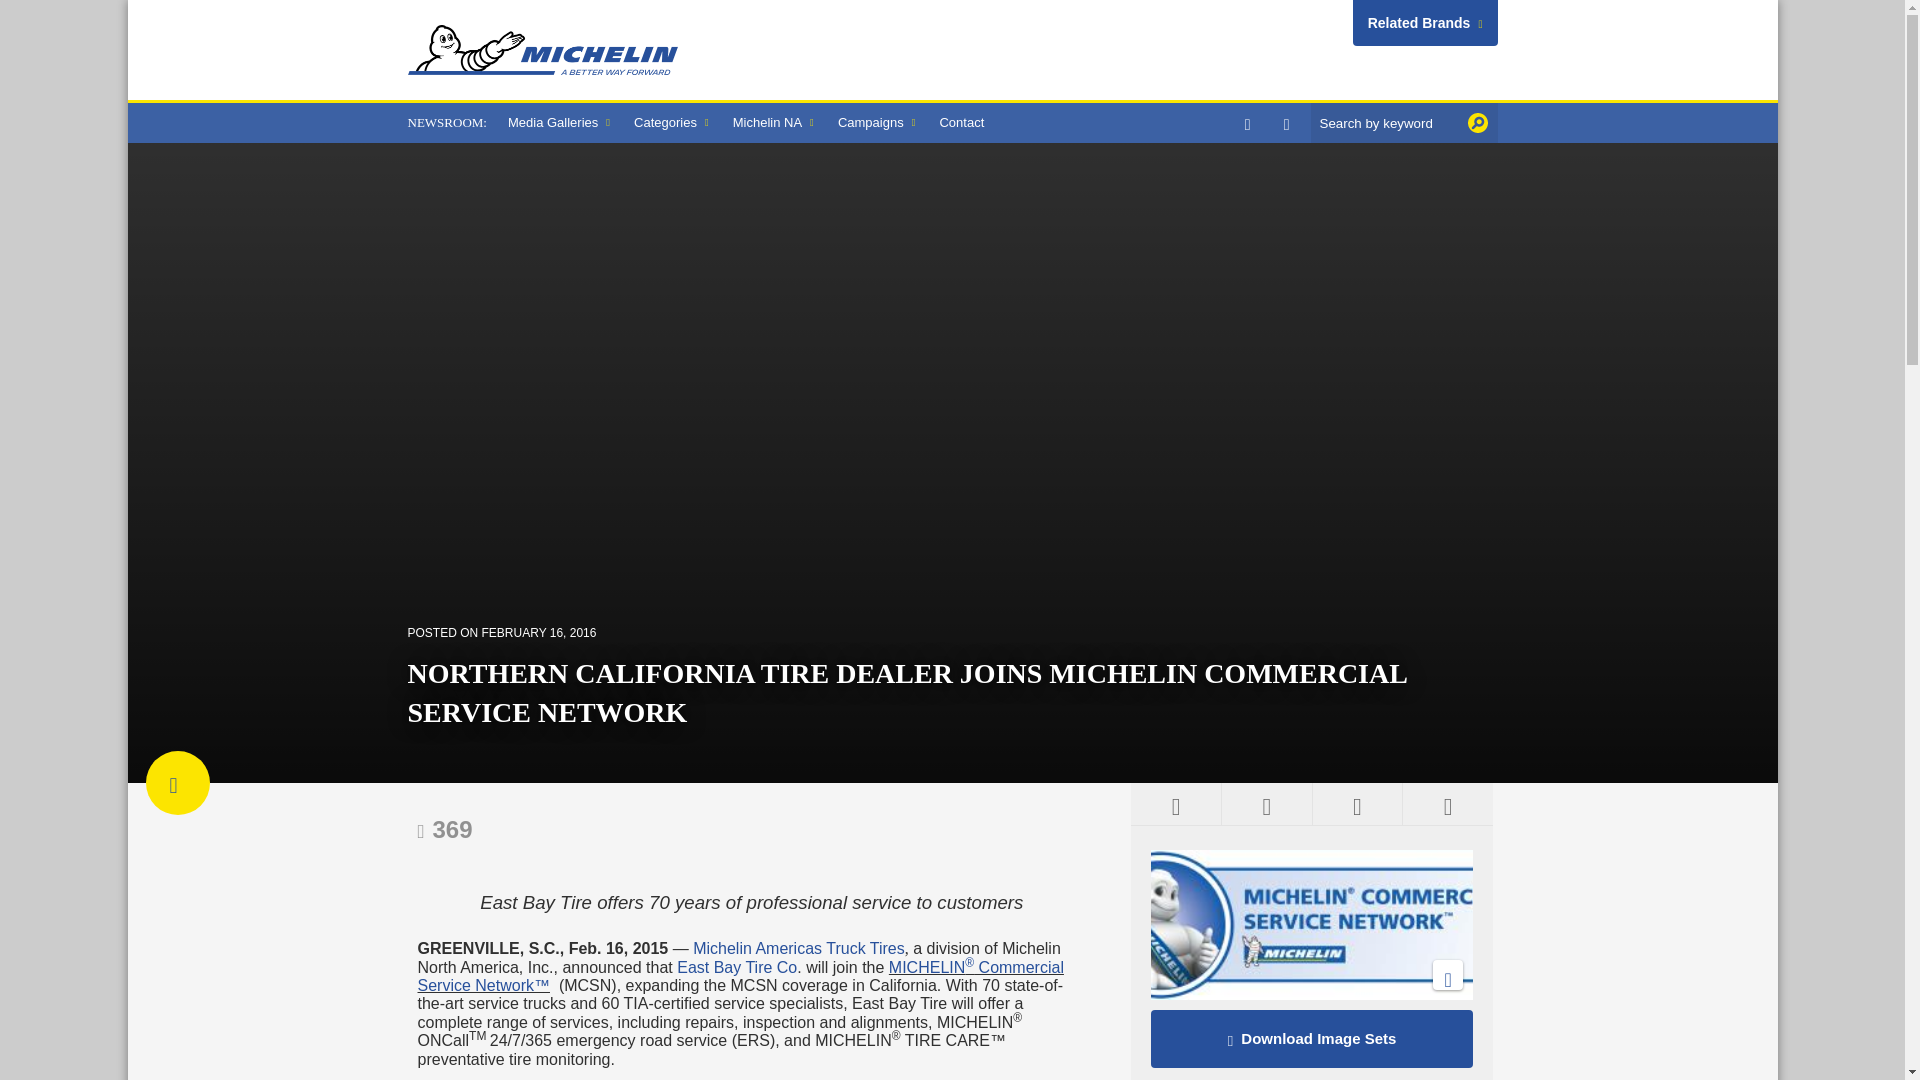 Image resolution: width=1920 pixels, height=1080 pixels. Describe the element at coordinates (445, 830) in the screenshot. I see `Share Count` at that location.